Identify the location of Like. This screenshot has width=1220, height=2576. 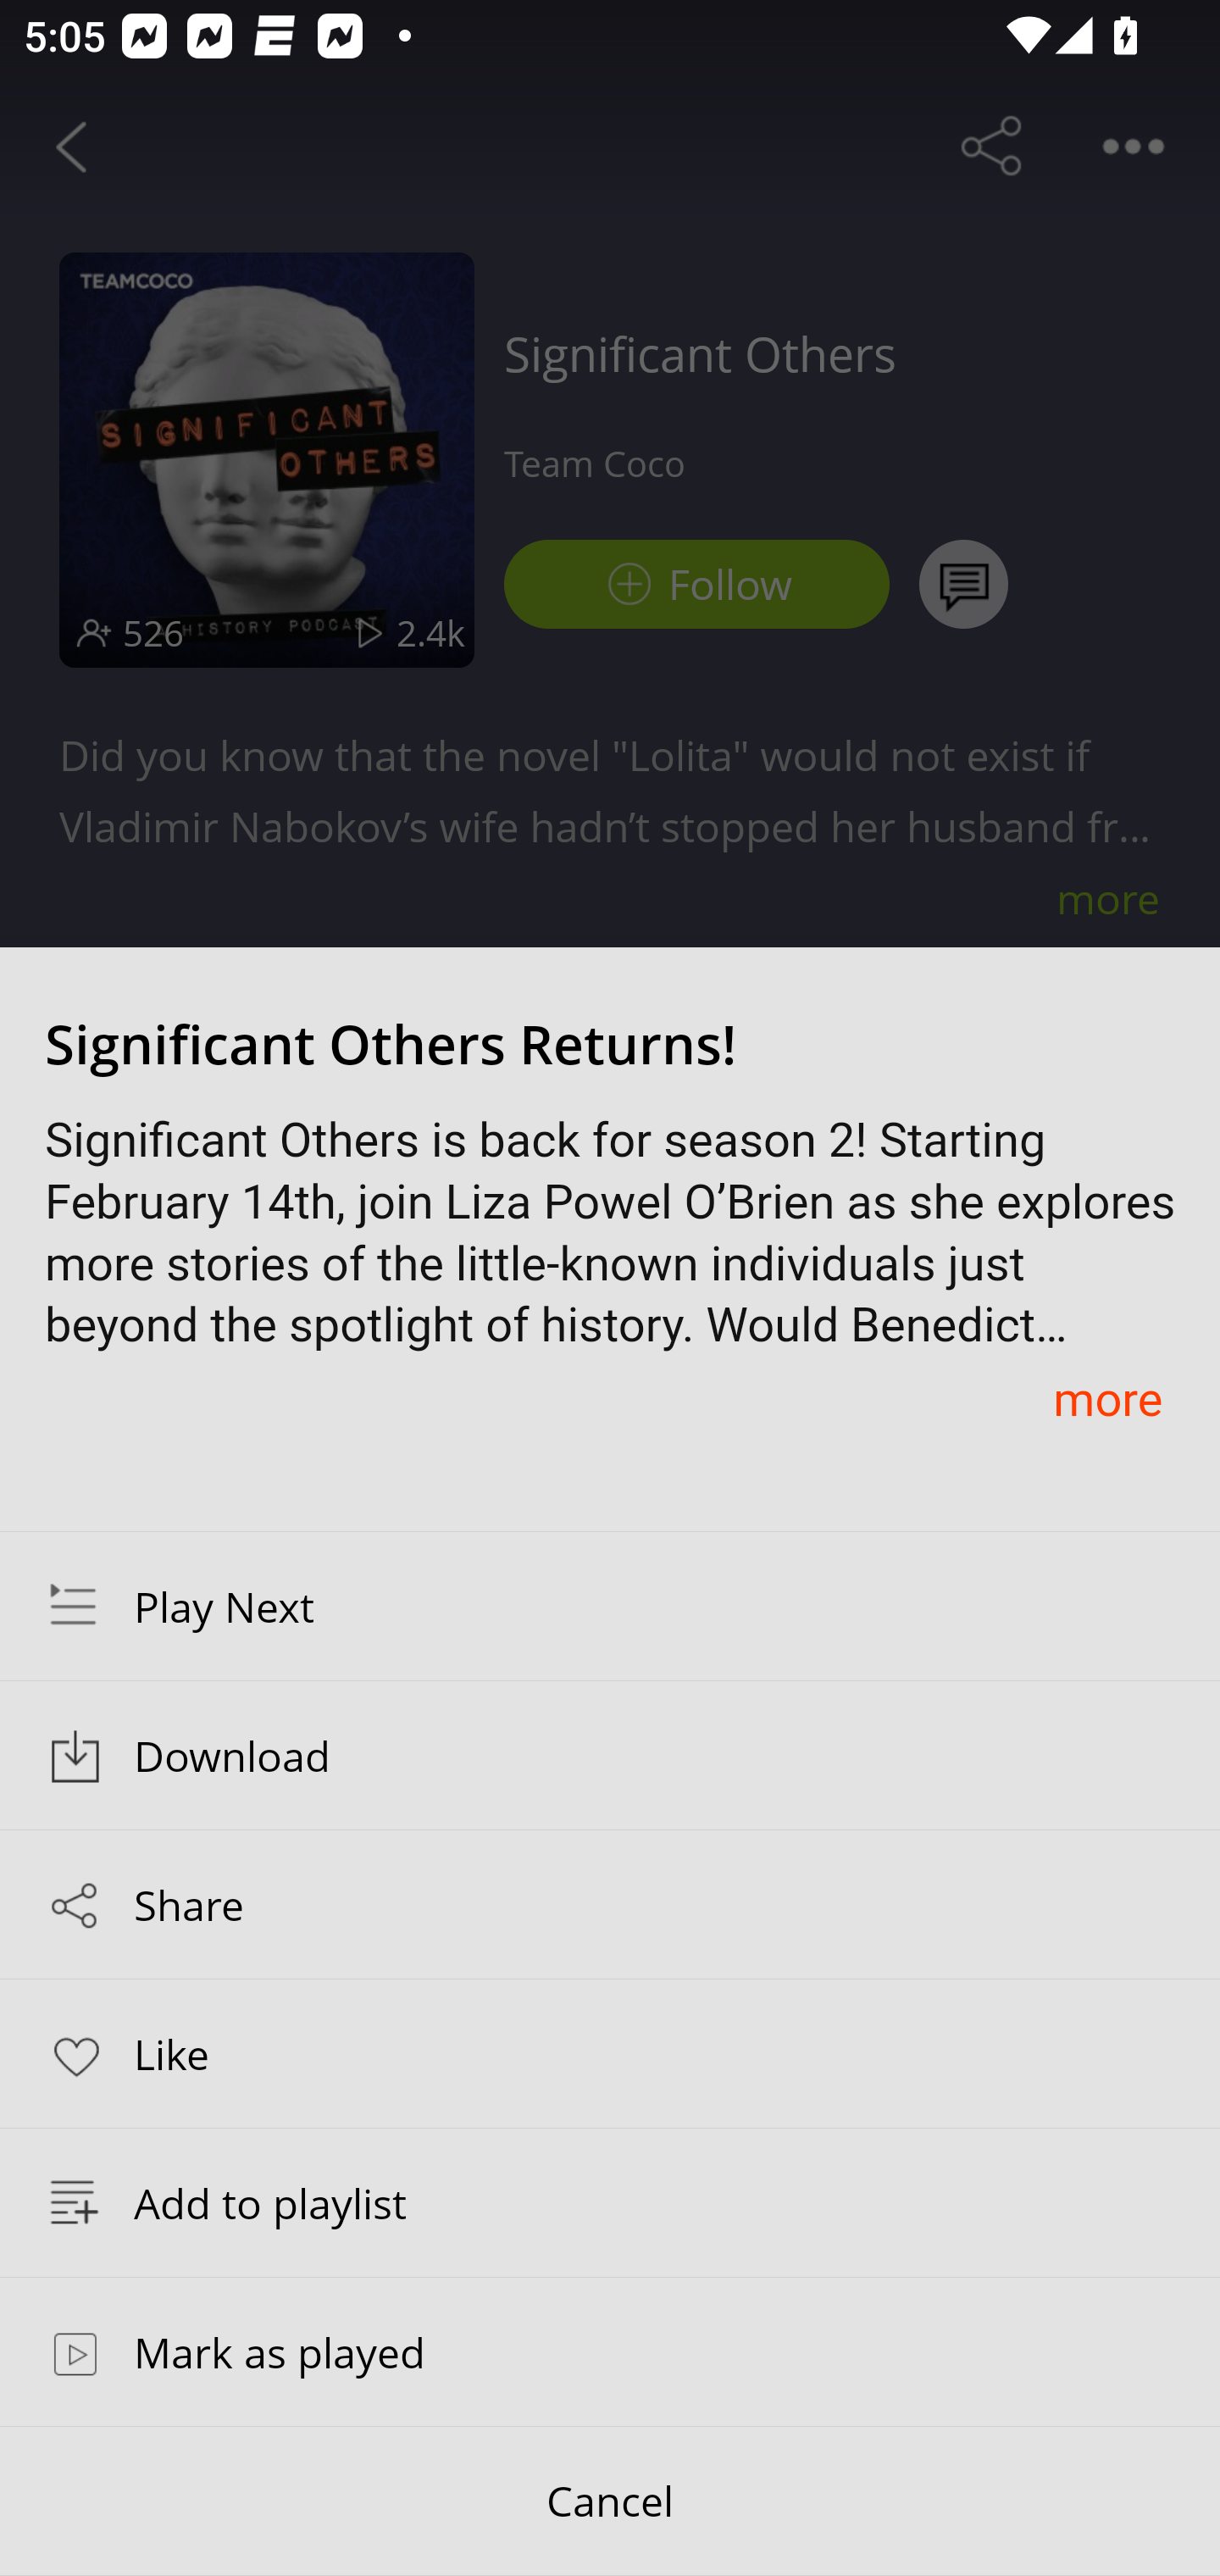
(610, 2052).